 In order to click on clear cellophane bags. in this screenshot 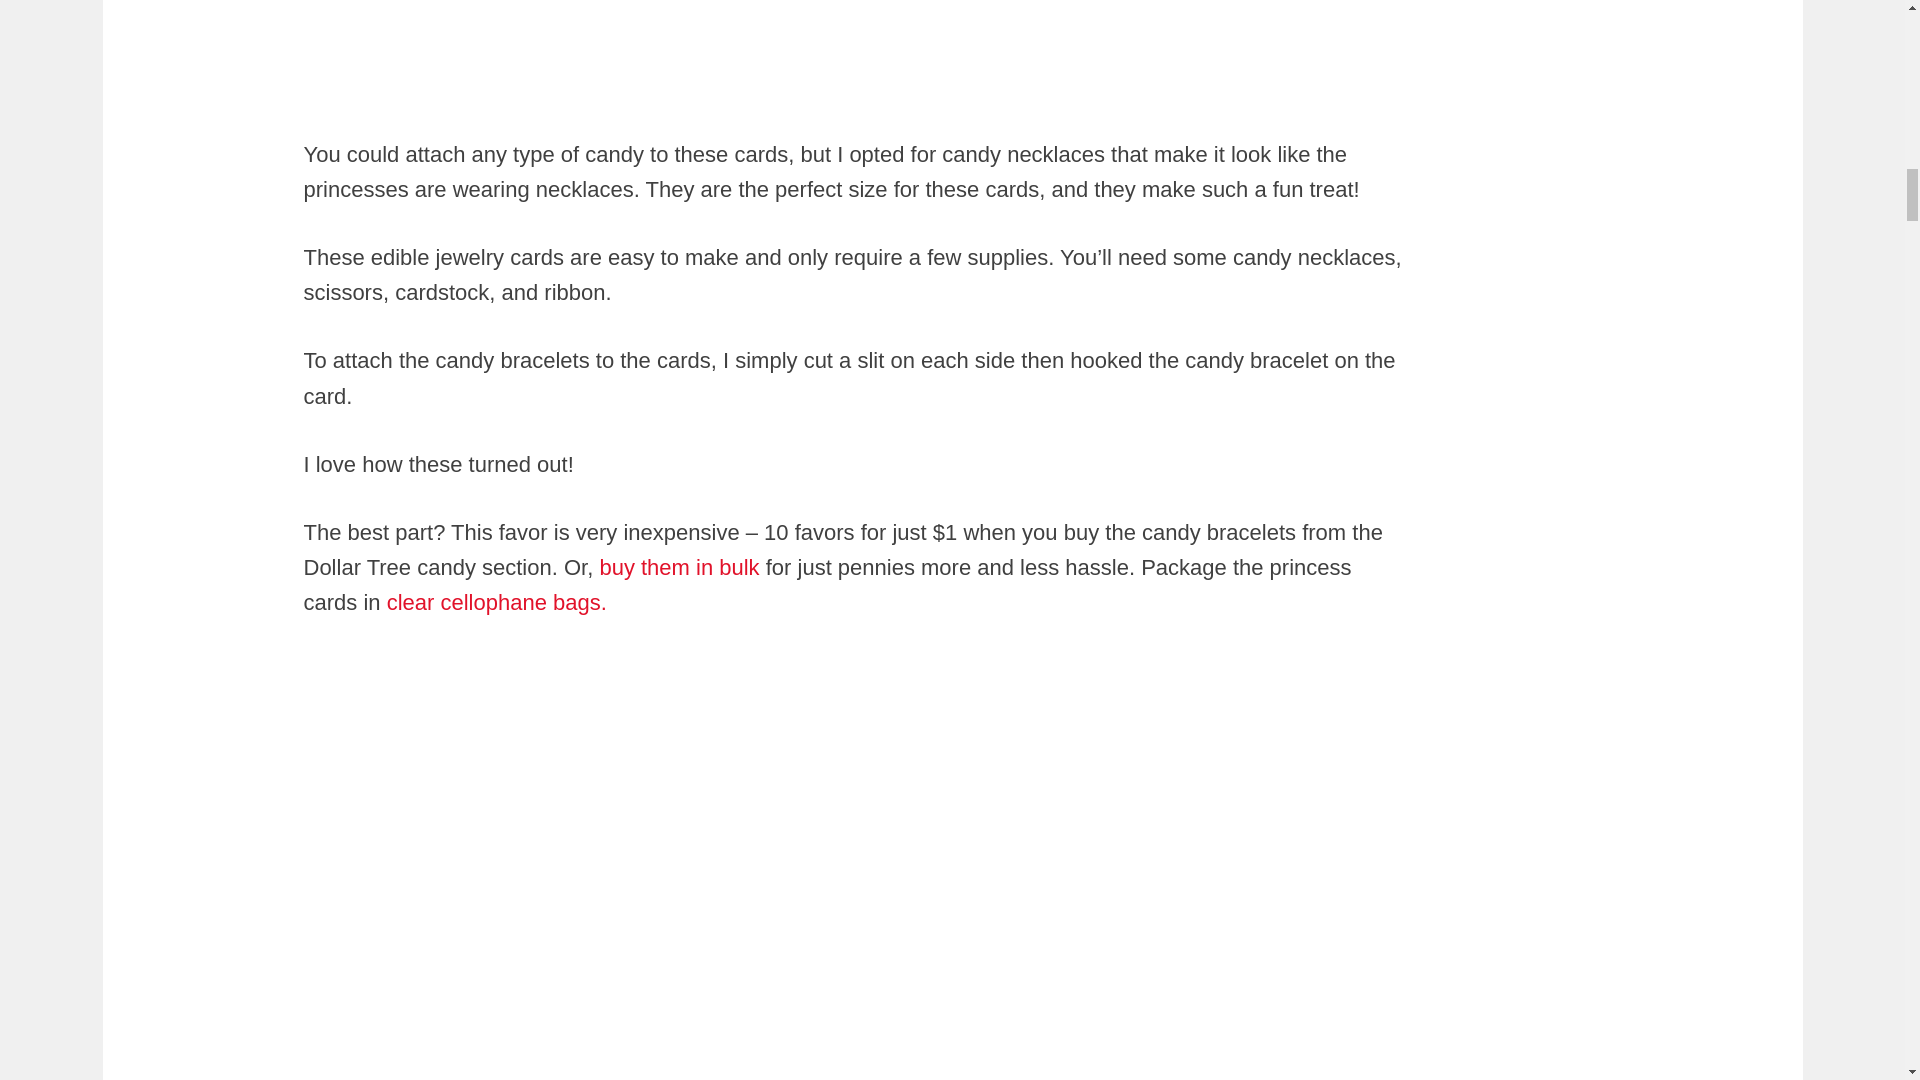, I will do `click(493, 602)`.